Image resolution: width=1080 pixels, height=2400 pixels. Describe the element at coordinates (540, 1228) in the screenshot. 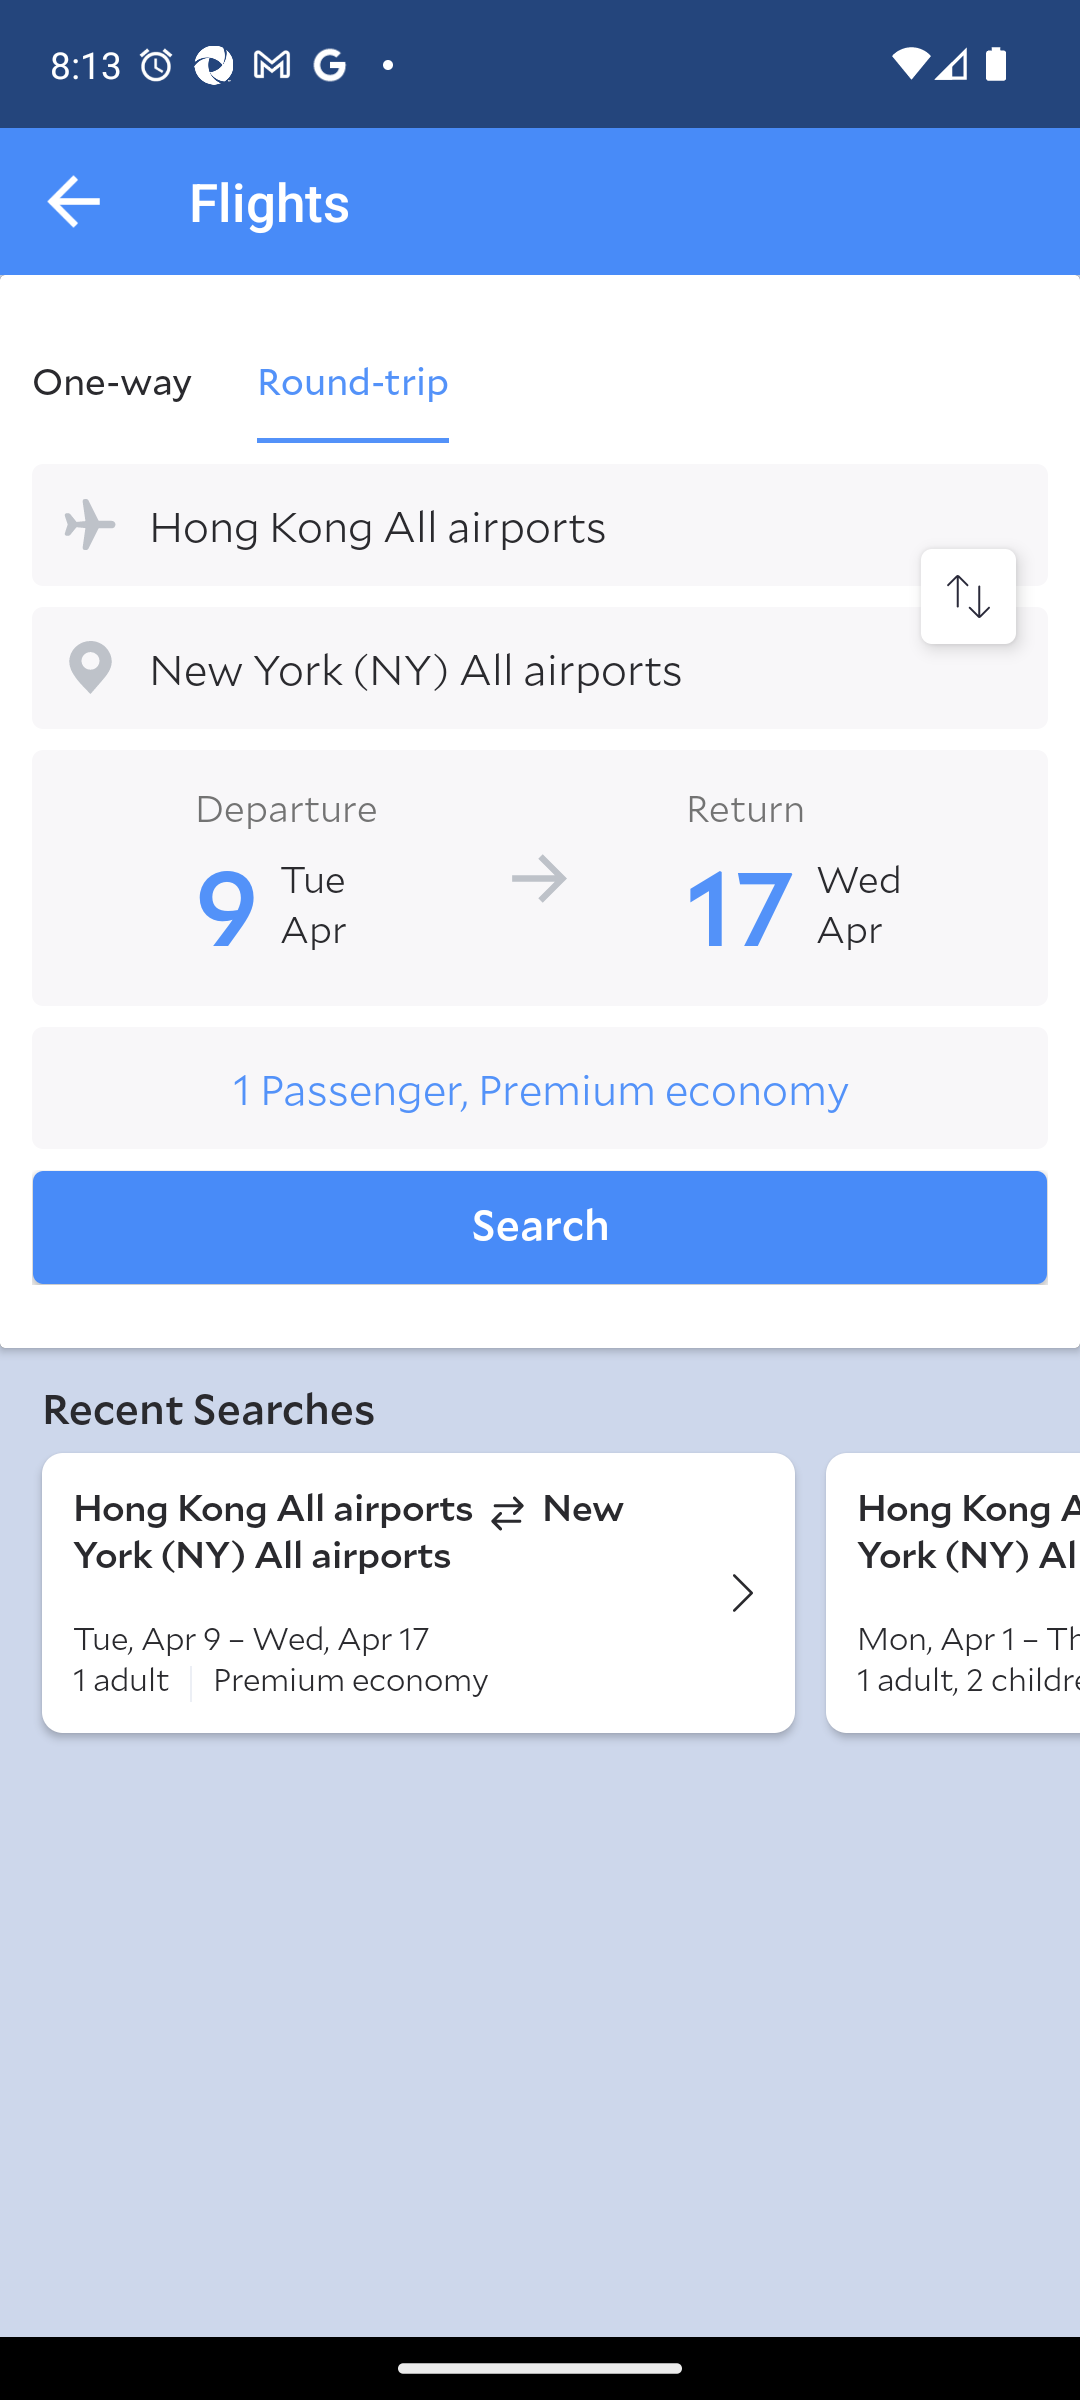

I see `Search  Search` at that location.